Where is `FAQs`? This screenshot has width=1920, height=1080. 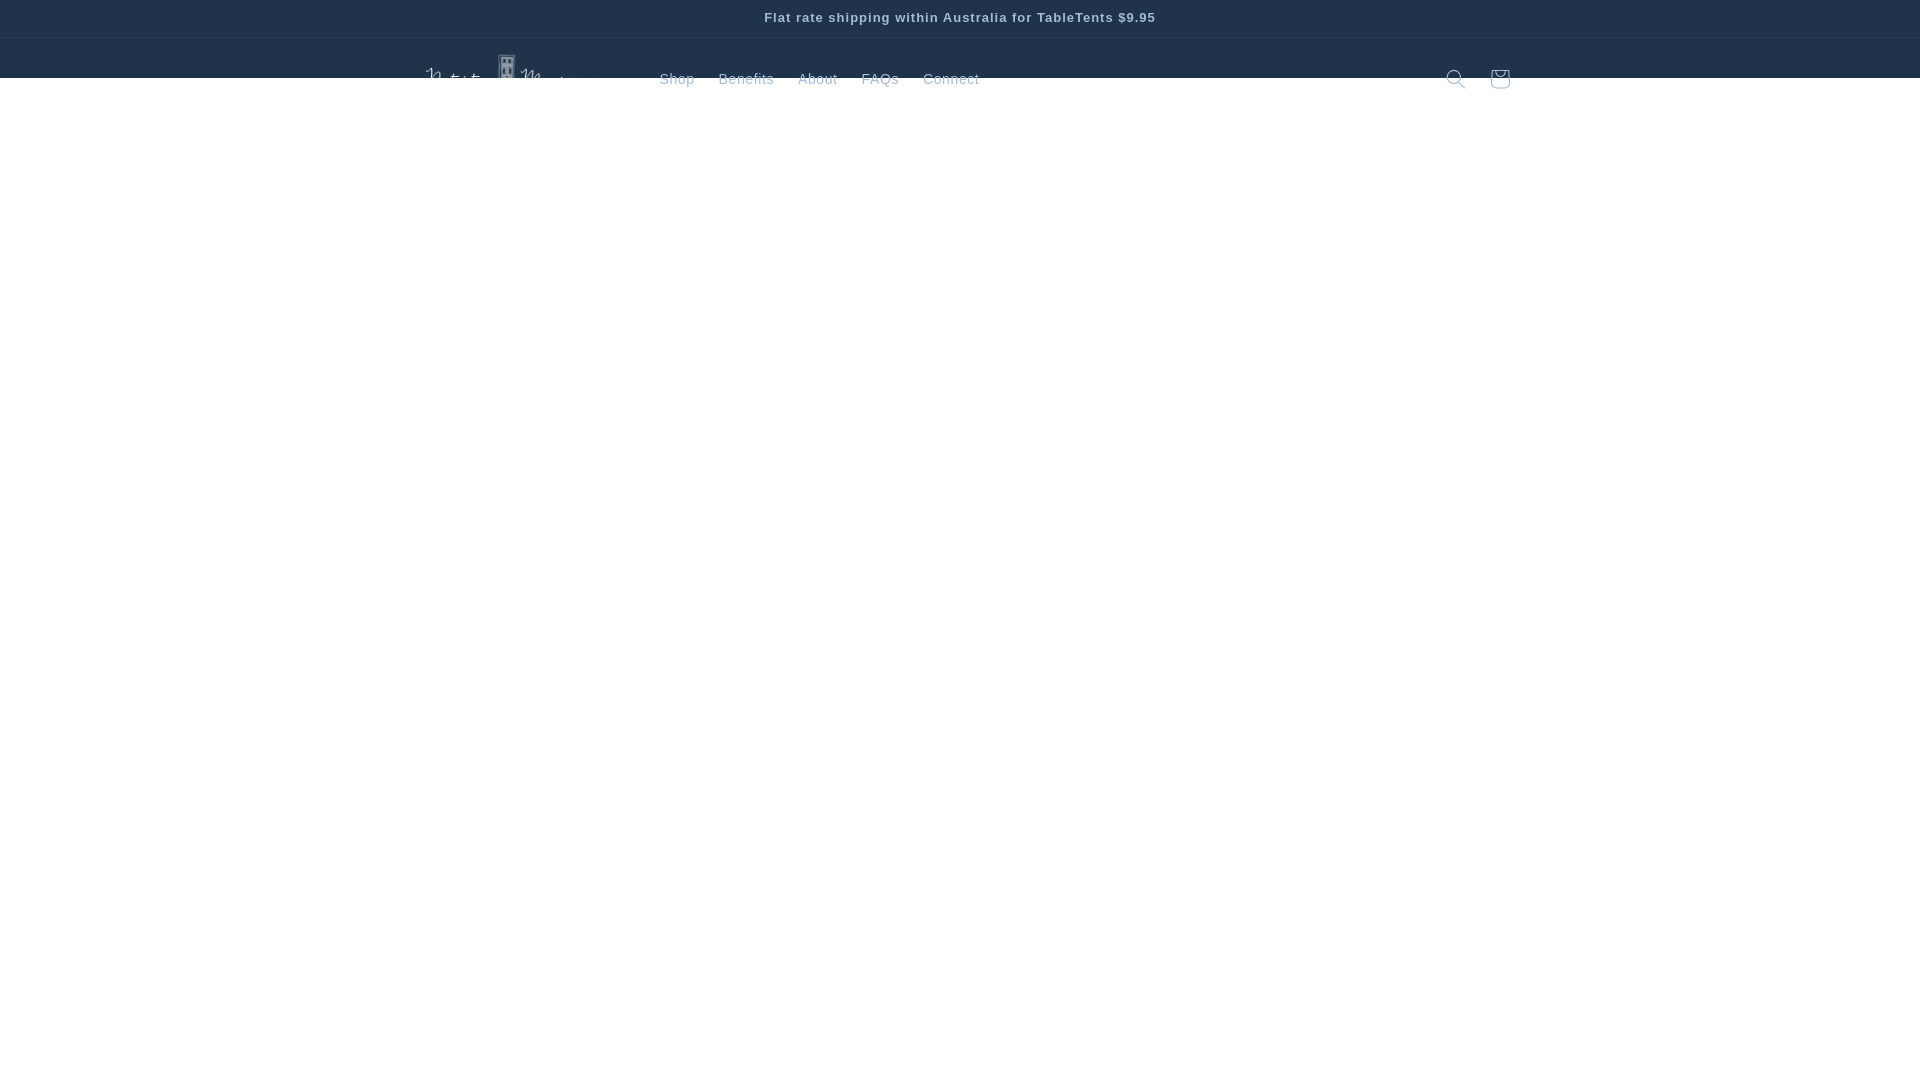 FAQs is located at coordinates (880, 79).